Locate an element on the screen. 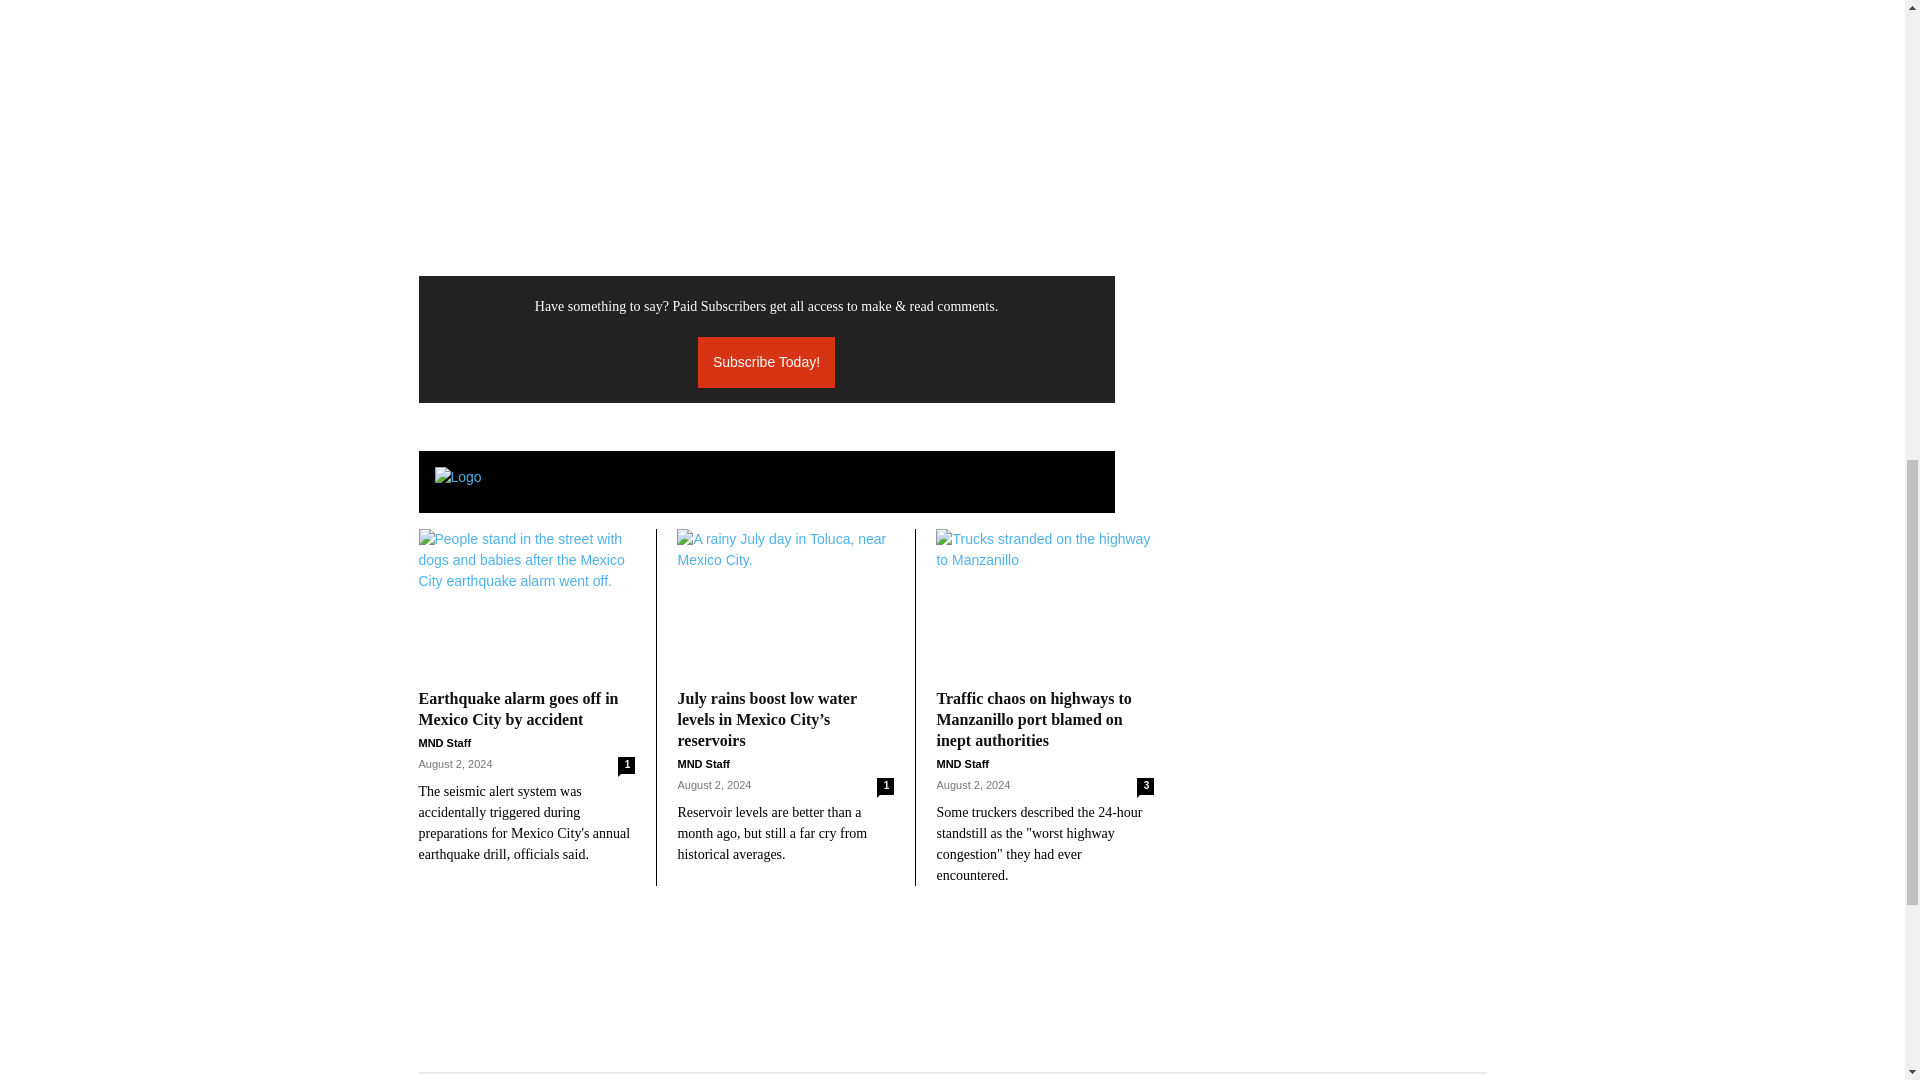 The height and width of the screenshot is (1080, 1920). Earthquake alarm goes off in Mexico City by accident is located at coordinates (526, 604).